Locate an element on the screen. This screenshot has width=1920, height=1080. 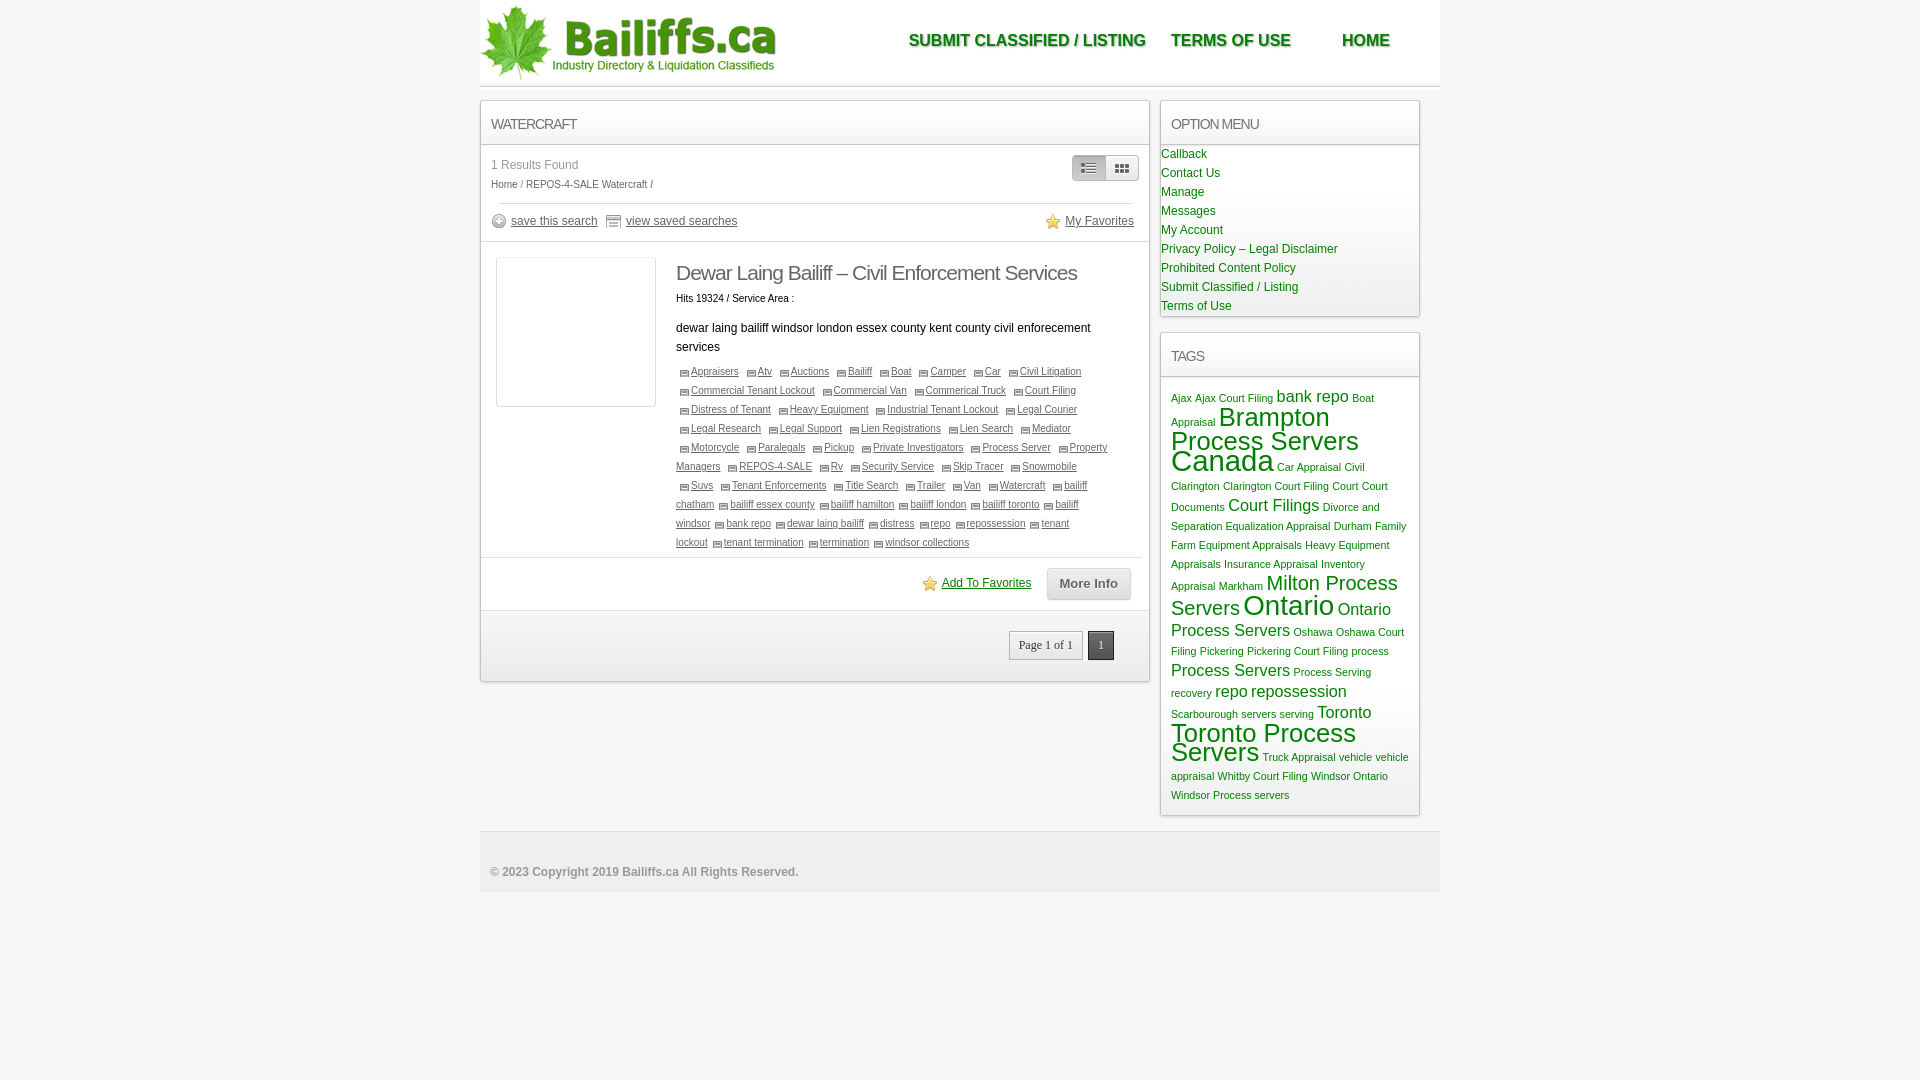
windsor collections is located at coordinates (919, 542).